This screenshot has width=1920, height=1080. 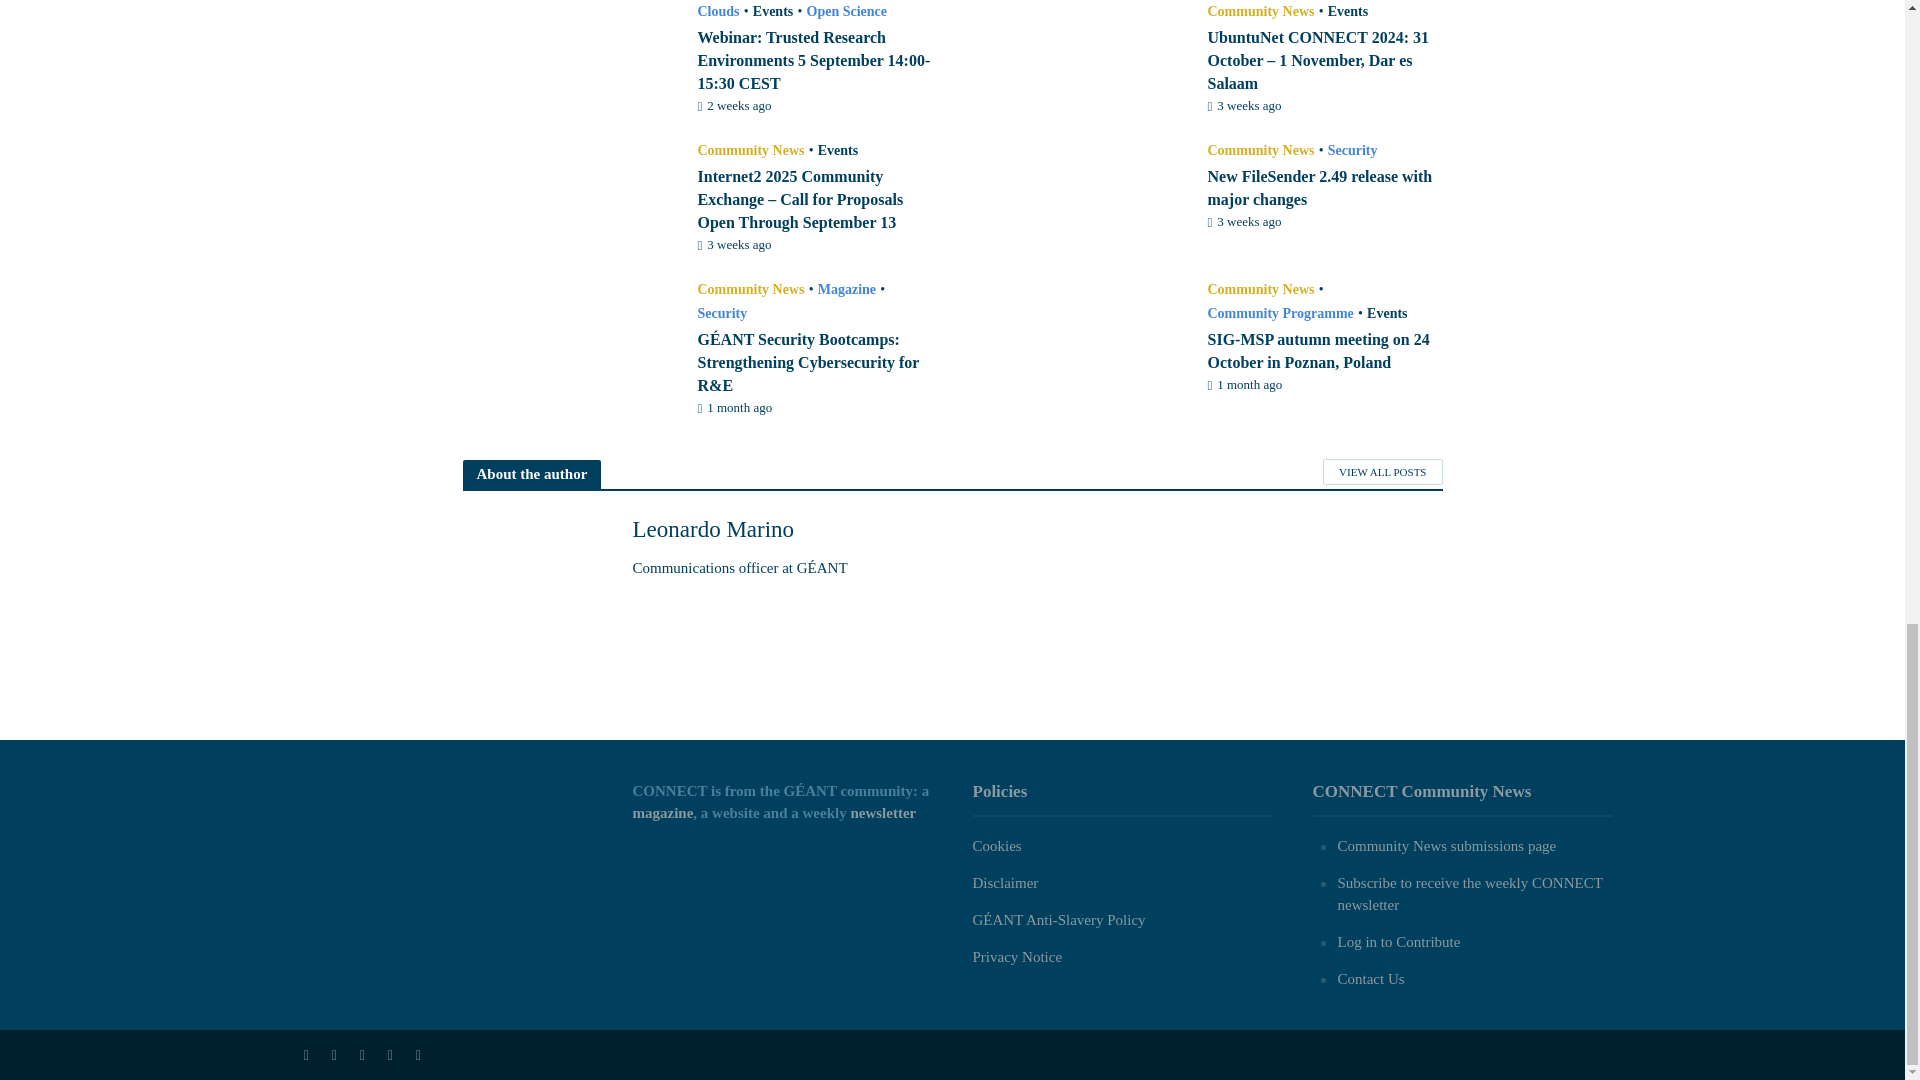 I want to click on SIG-MSP autumn meeting on 24 October in Poznan, Poland, so click(x=1078, y=336).